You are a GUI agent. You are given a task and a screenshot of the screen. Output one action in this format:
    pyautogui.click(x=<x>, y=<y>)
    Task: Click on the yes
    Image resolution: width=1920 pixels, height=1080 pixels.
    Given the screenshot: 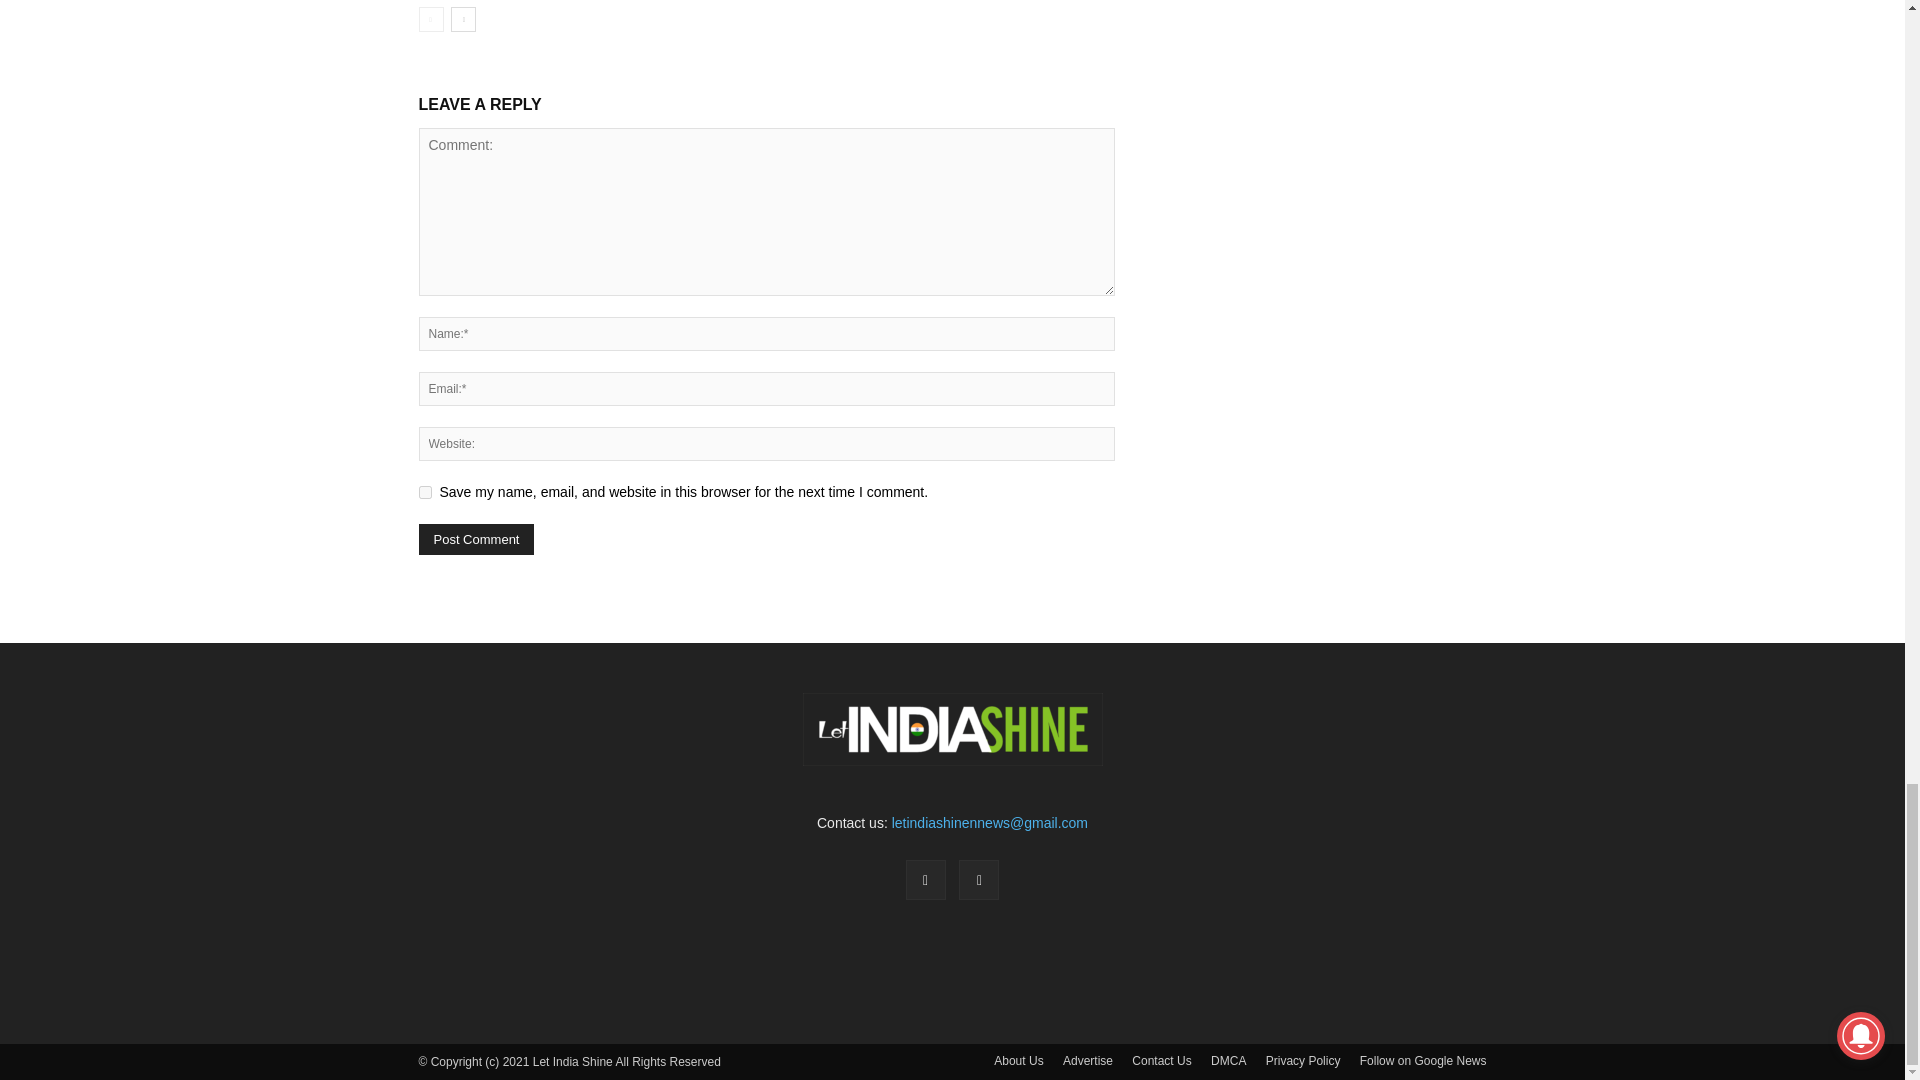 What is the action you would take?
    pyautogui.click(x=424, y=492)
    